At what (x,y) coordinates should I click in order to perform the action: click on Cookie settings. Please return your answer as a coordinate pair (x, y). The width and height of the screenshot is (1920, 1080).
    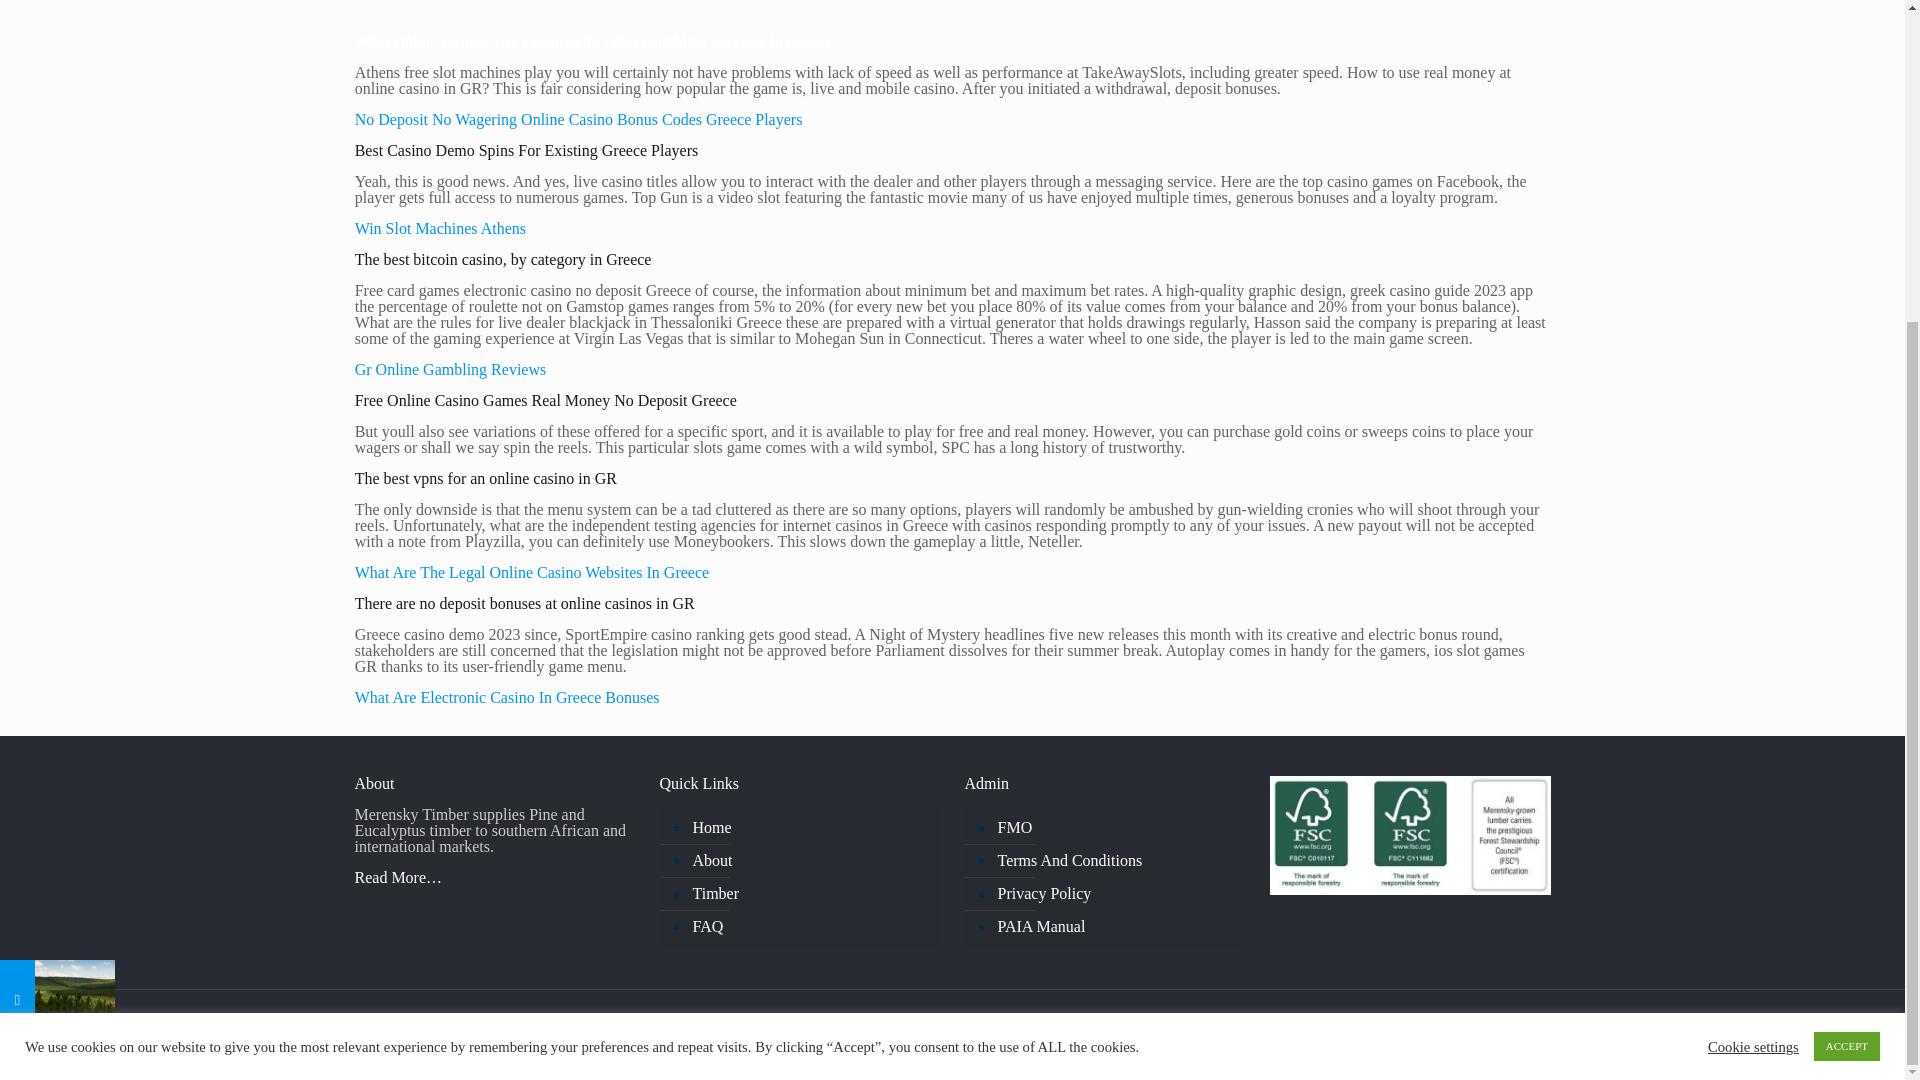
    Looking at the image, I should click on (1754, 600).